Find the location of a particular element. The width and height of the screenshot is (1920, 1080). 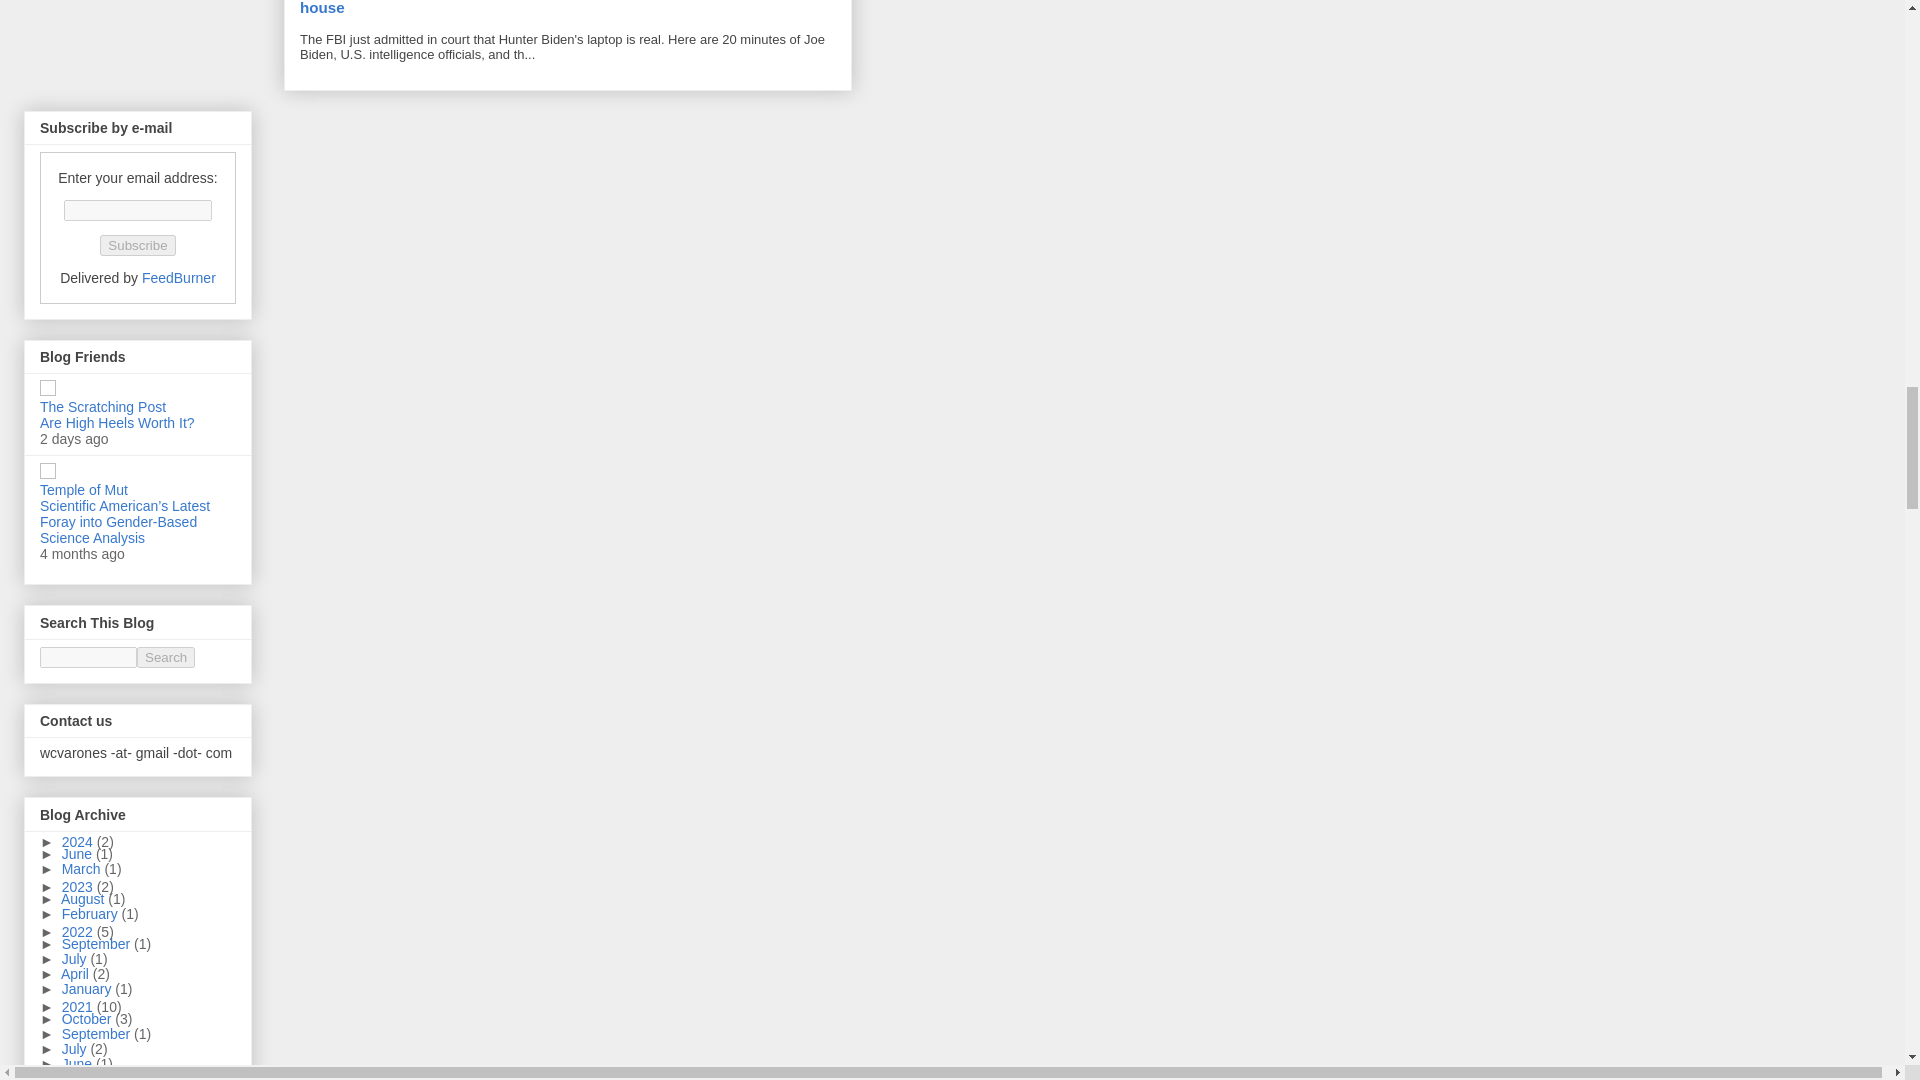

March is located at coordinates (83, 868).